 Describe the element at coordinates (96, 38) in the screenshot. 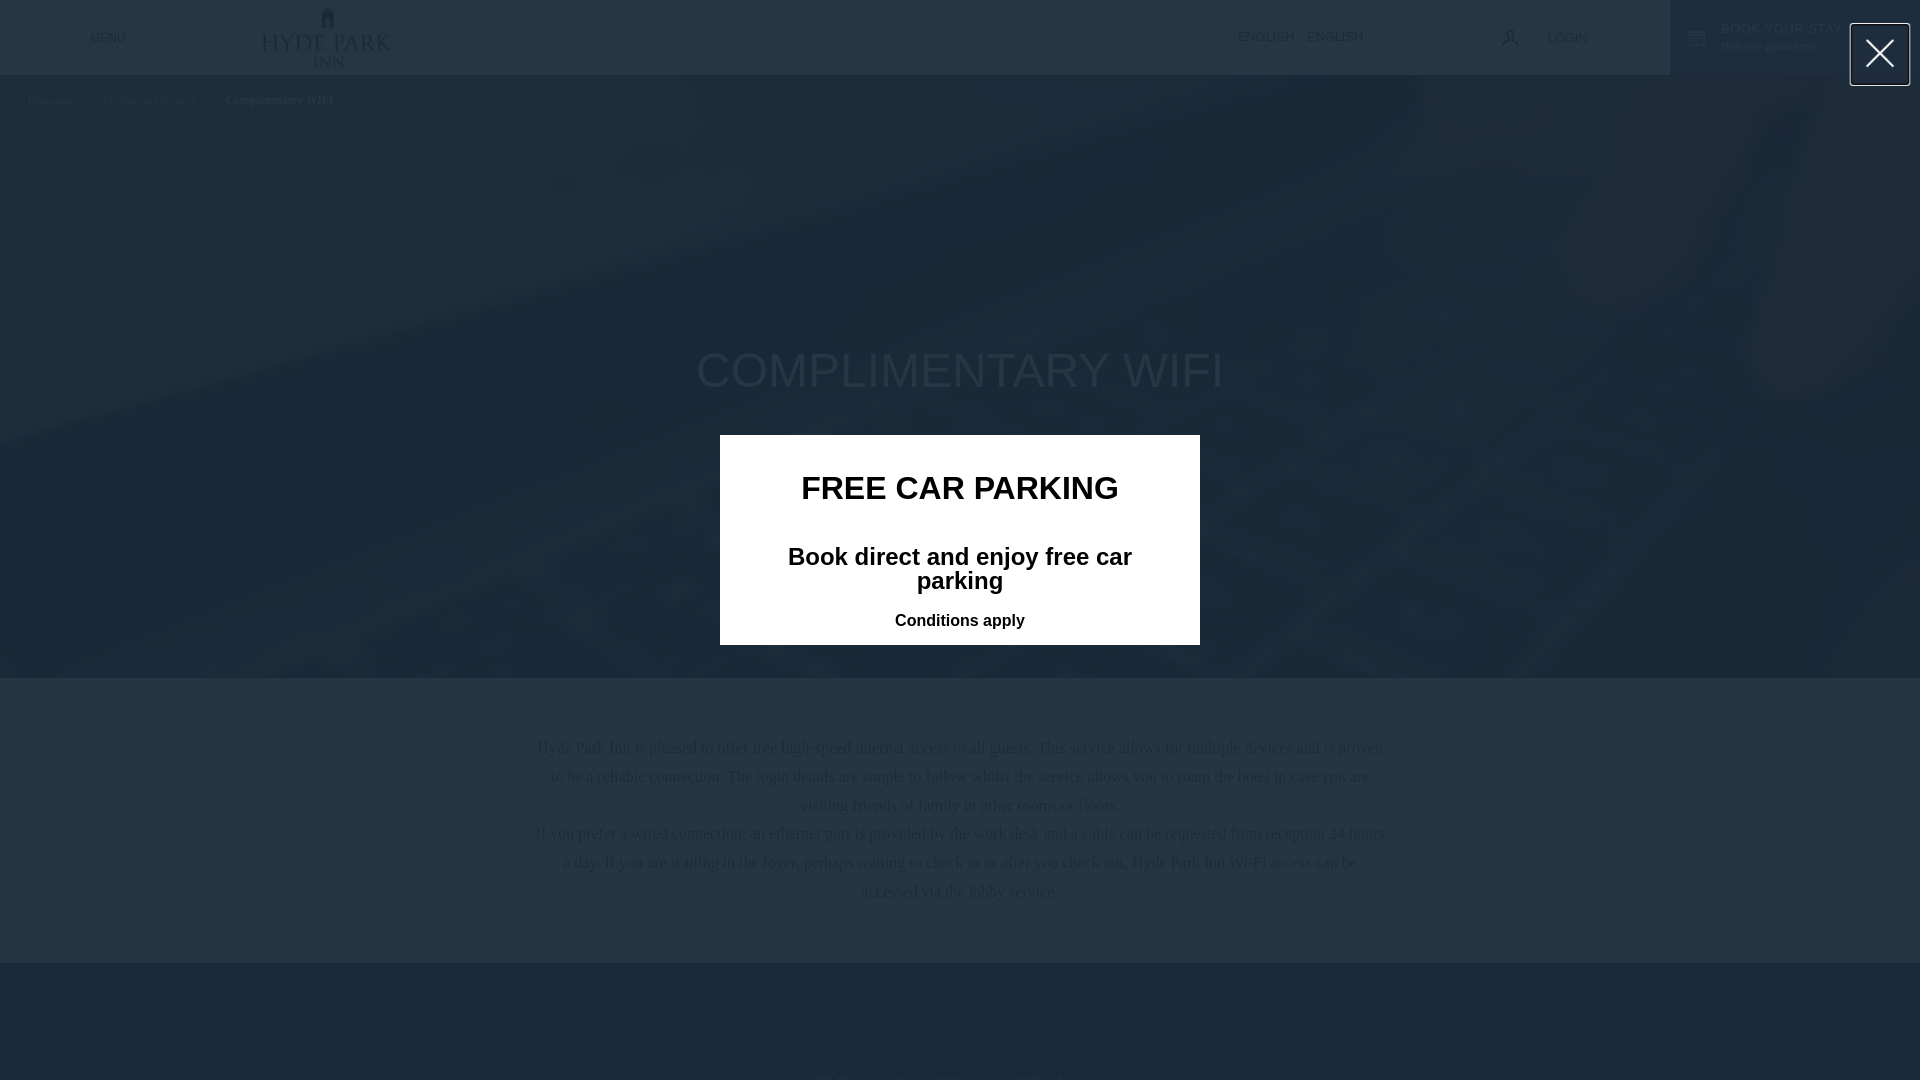

I see `MENU` at that location.